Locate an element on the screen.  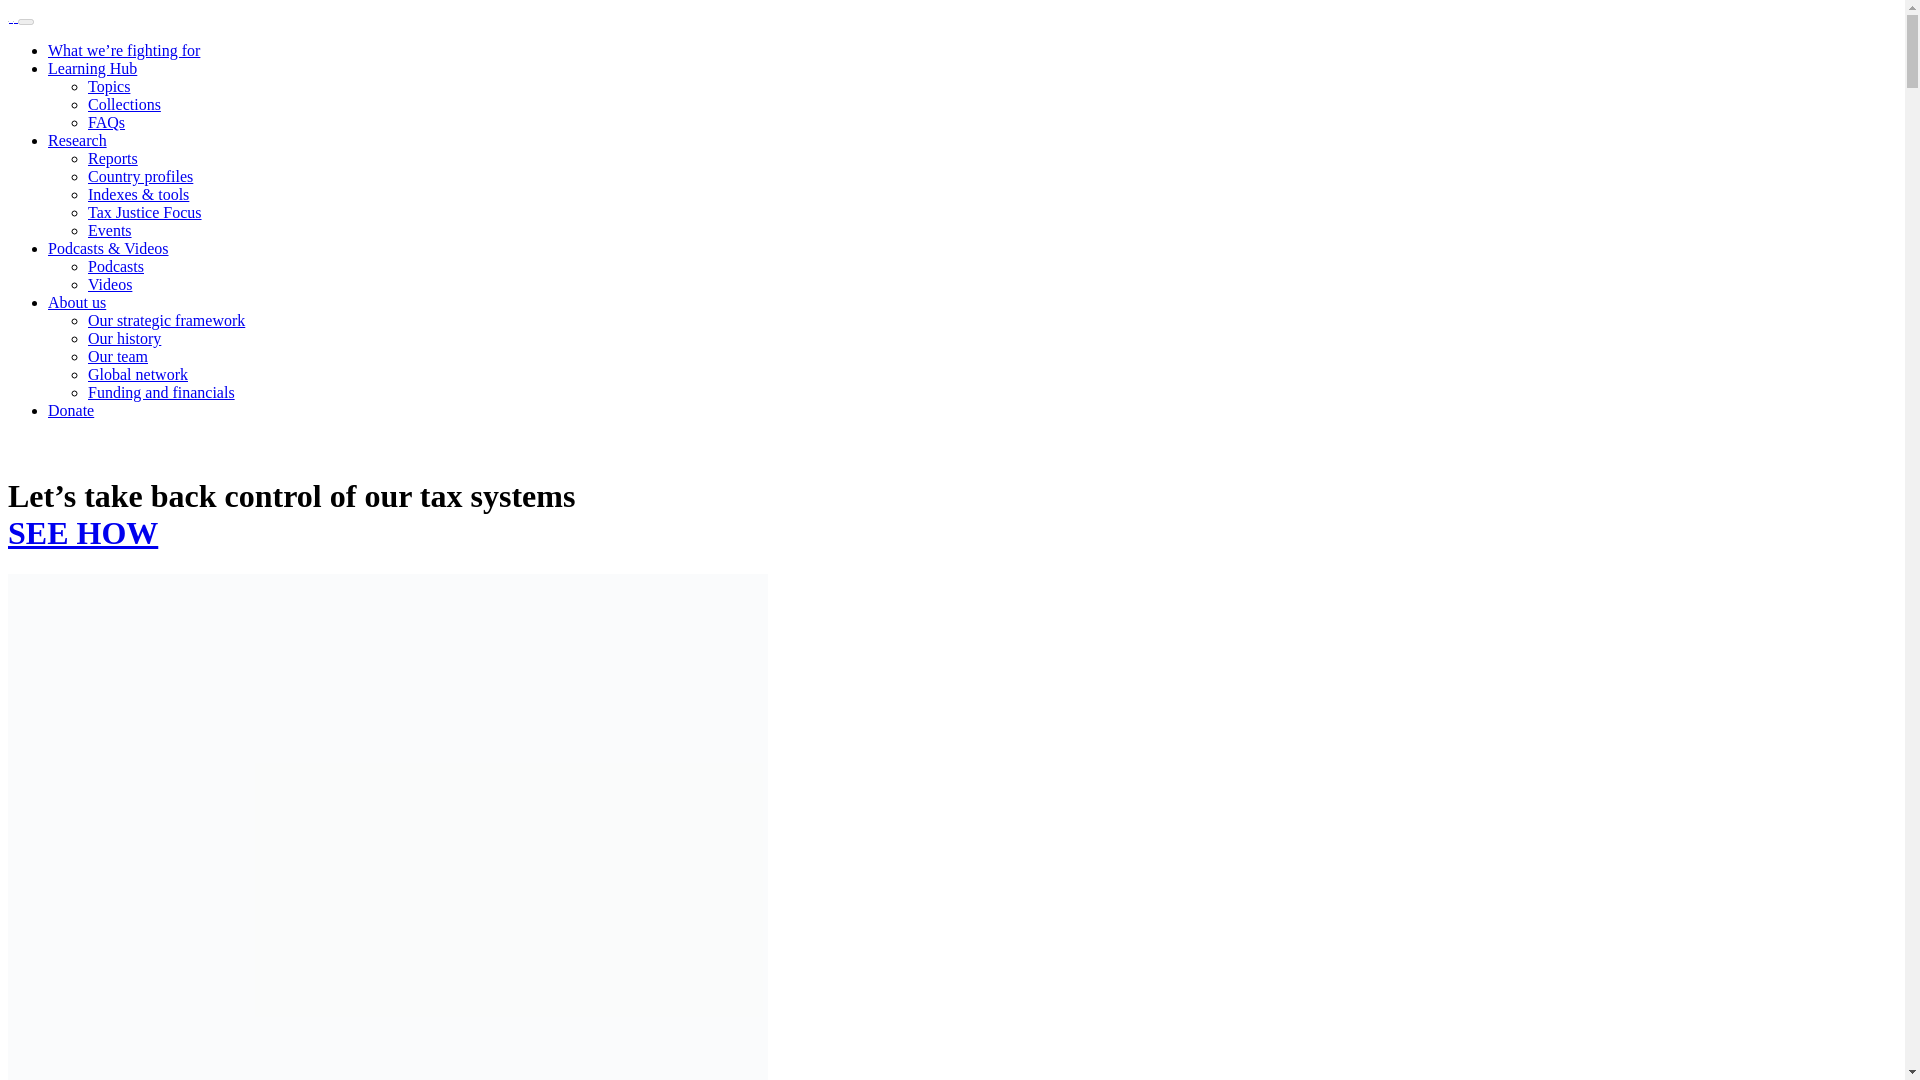
Events is located at coordinates (110, 230).